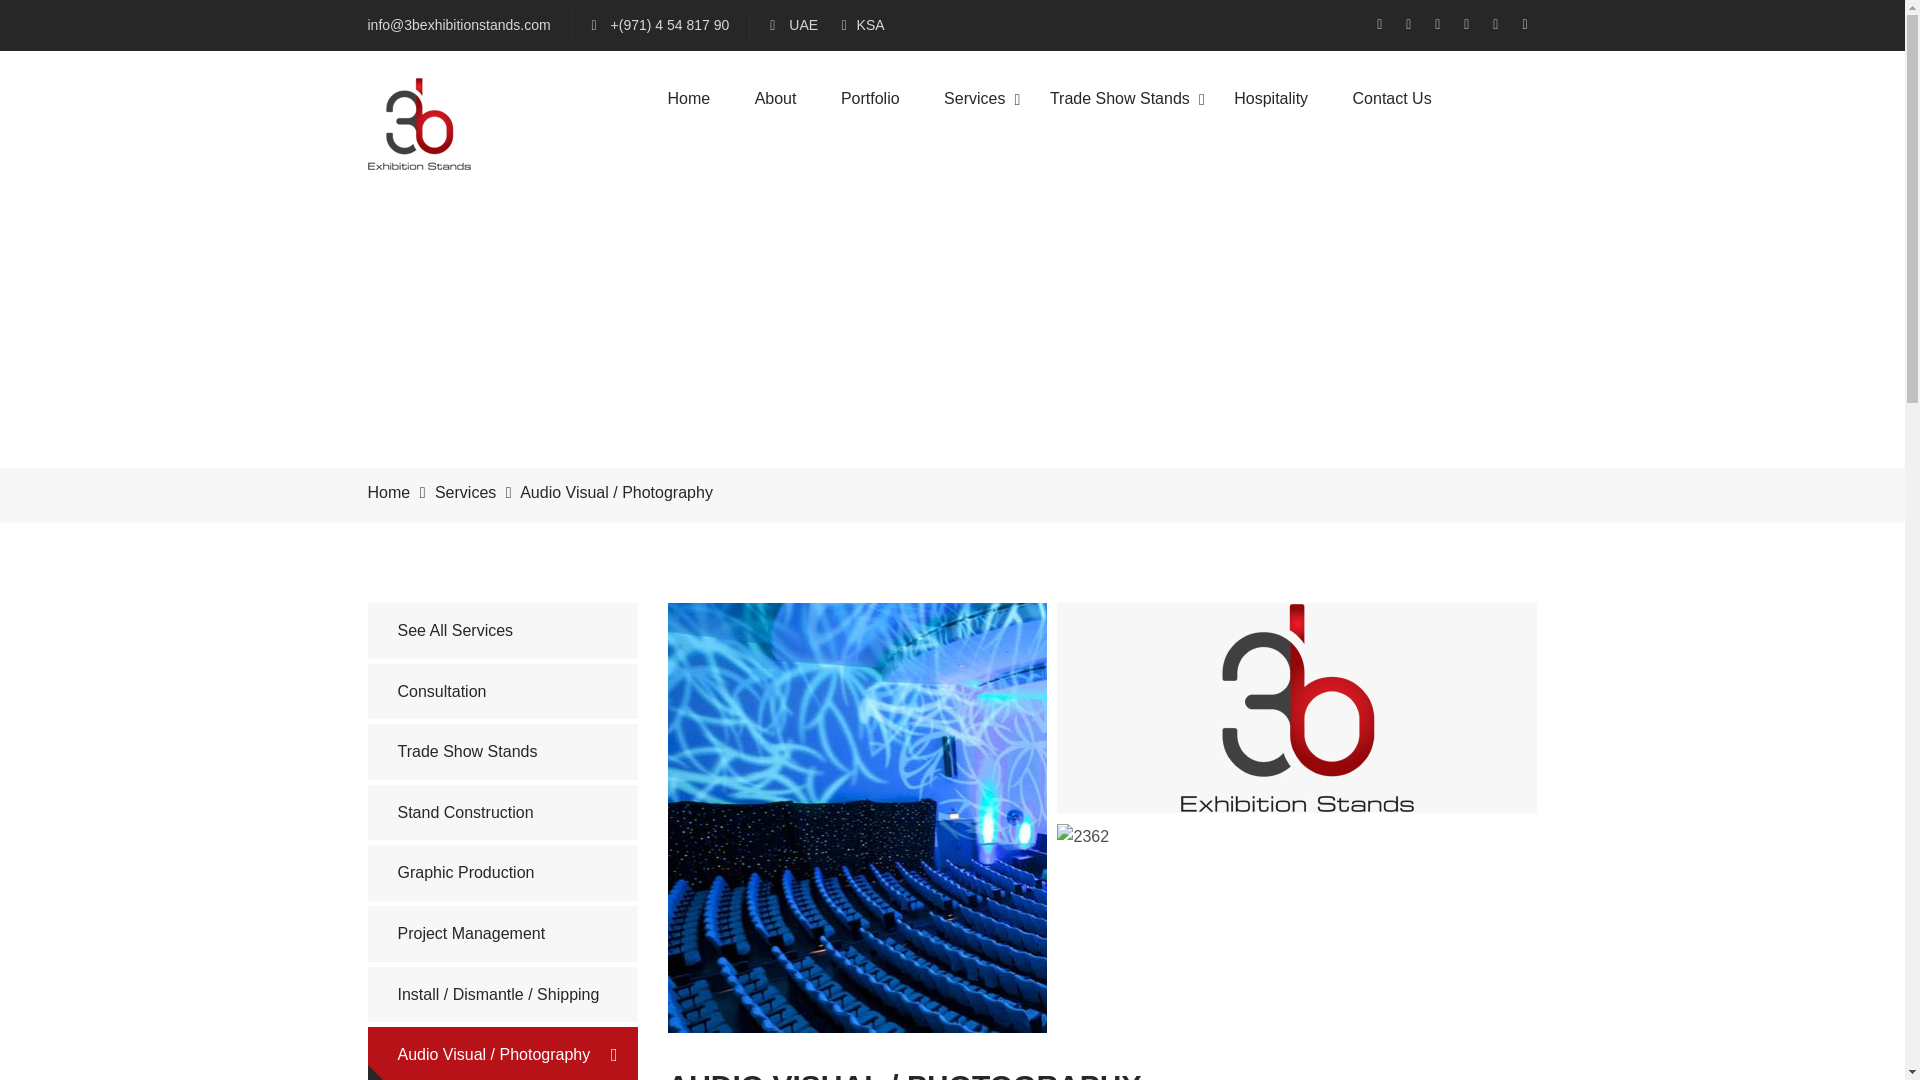 This screenshot has height=1080, width=1920. What do you see at coordinates (1238, 186) in the screenshot?
I see `Modular Displays` at bounding box center [1238, 186].